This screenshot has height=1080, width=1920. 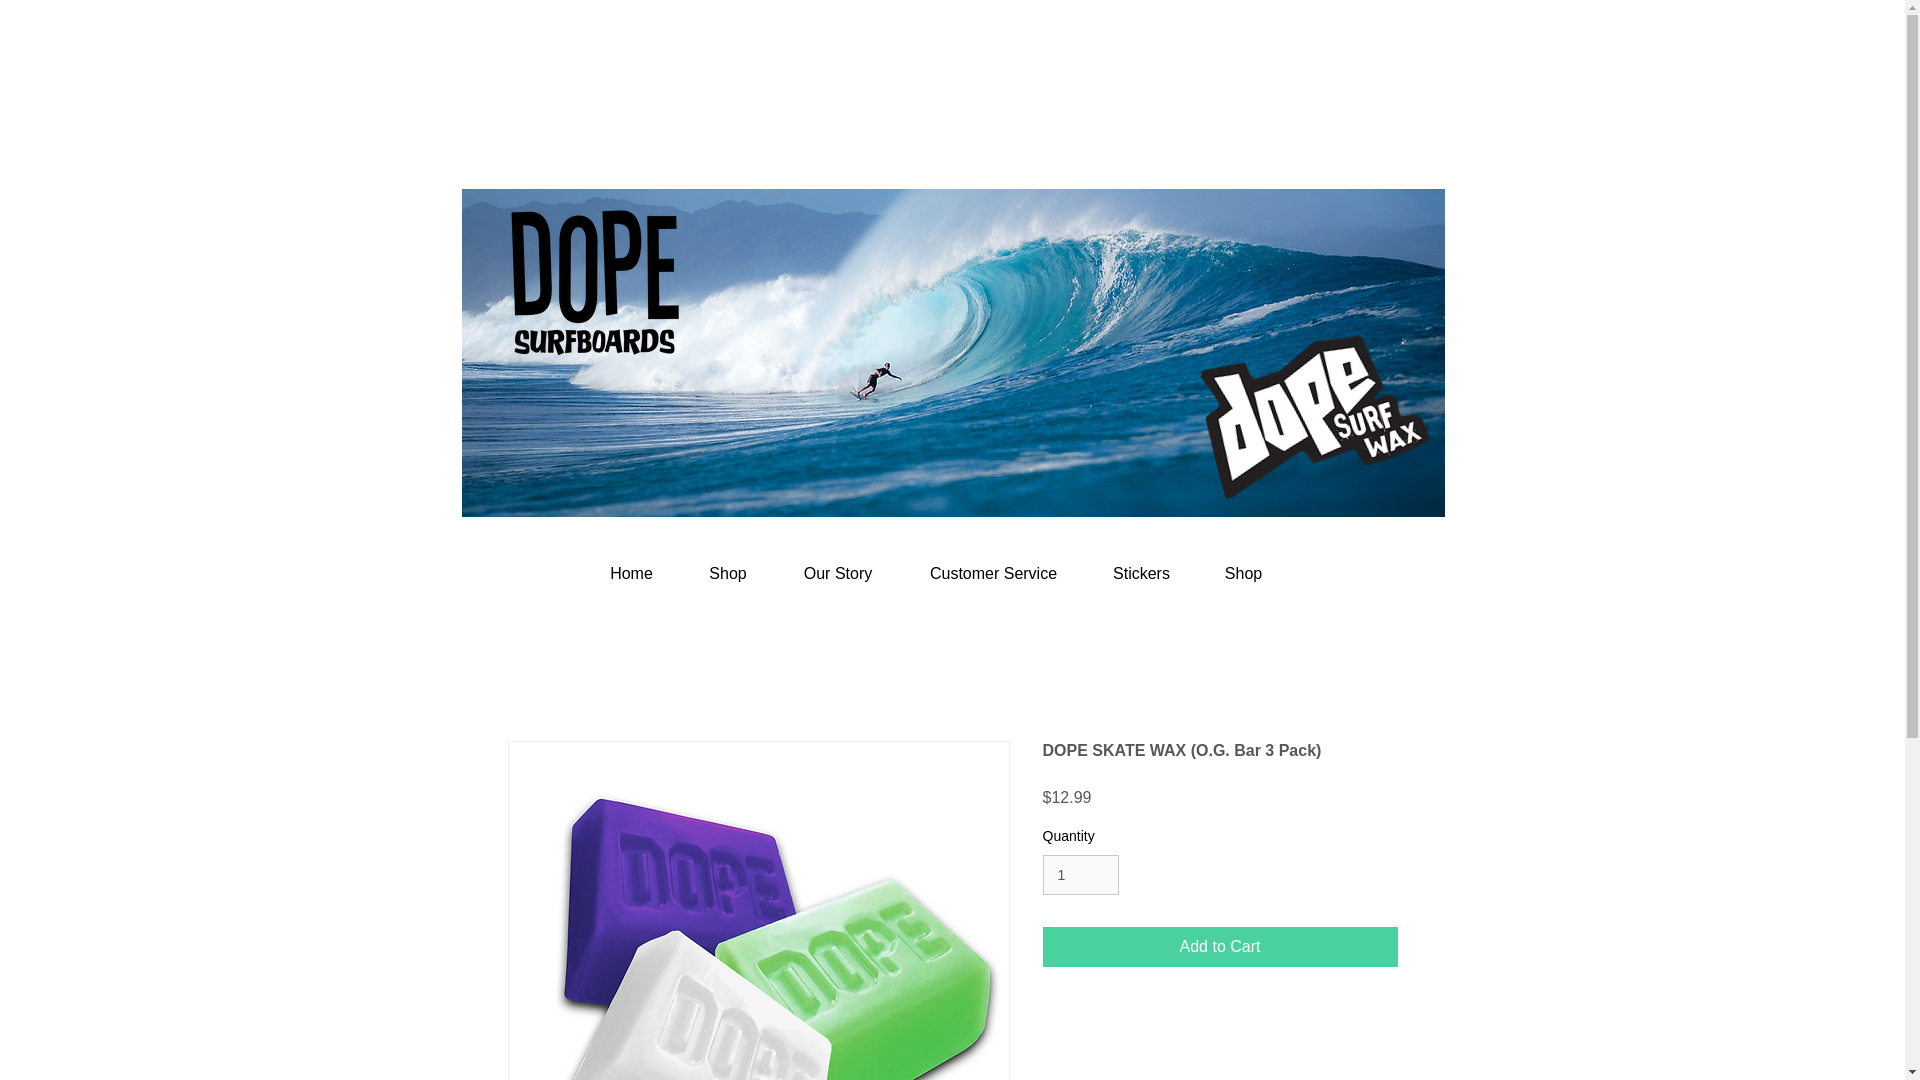 I want to click on Home, so click(x=631, y=574).